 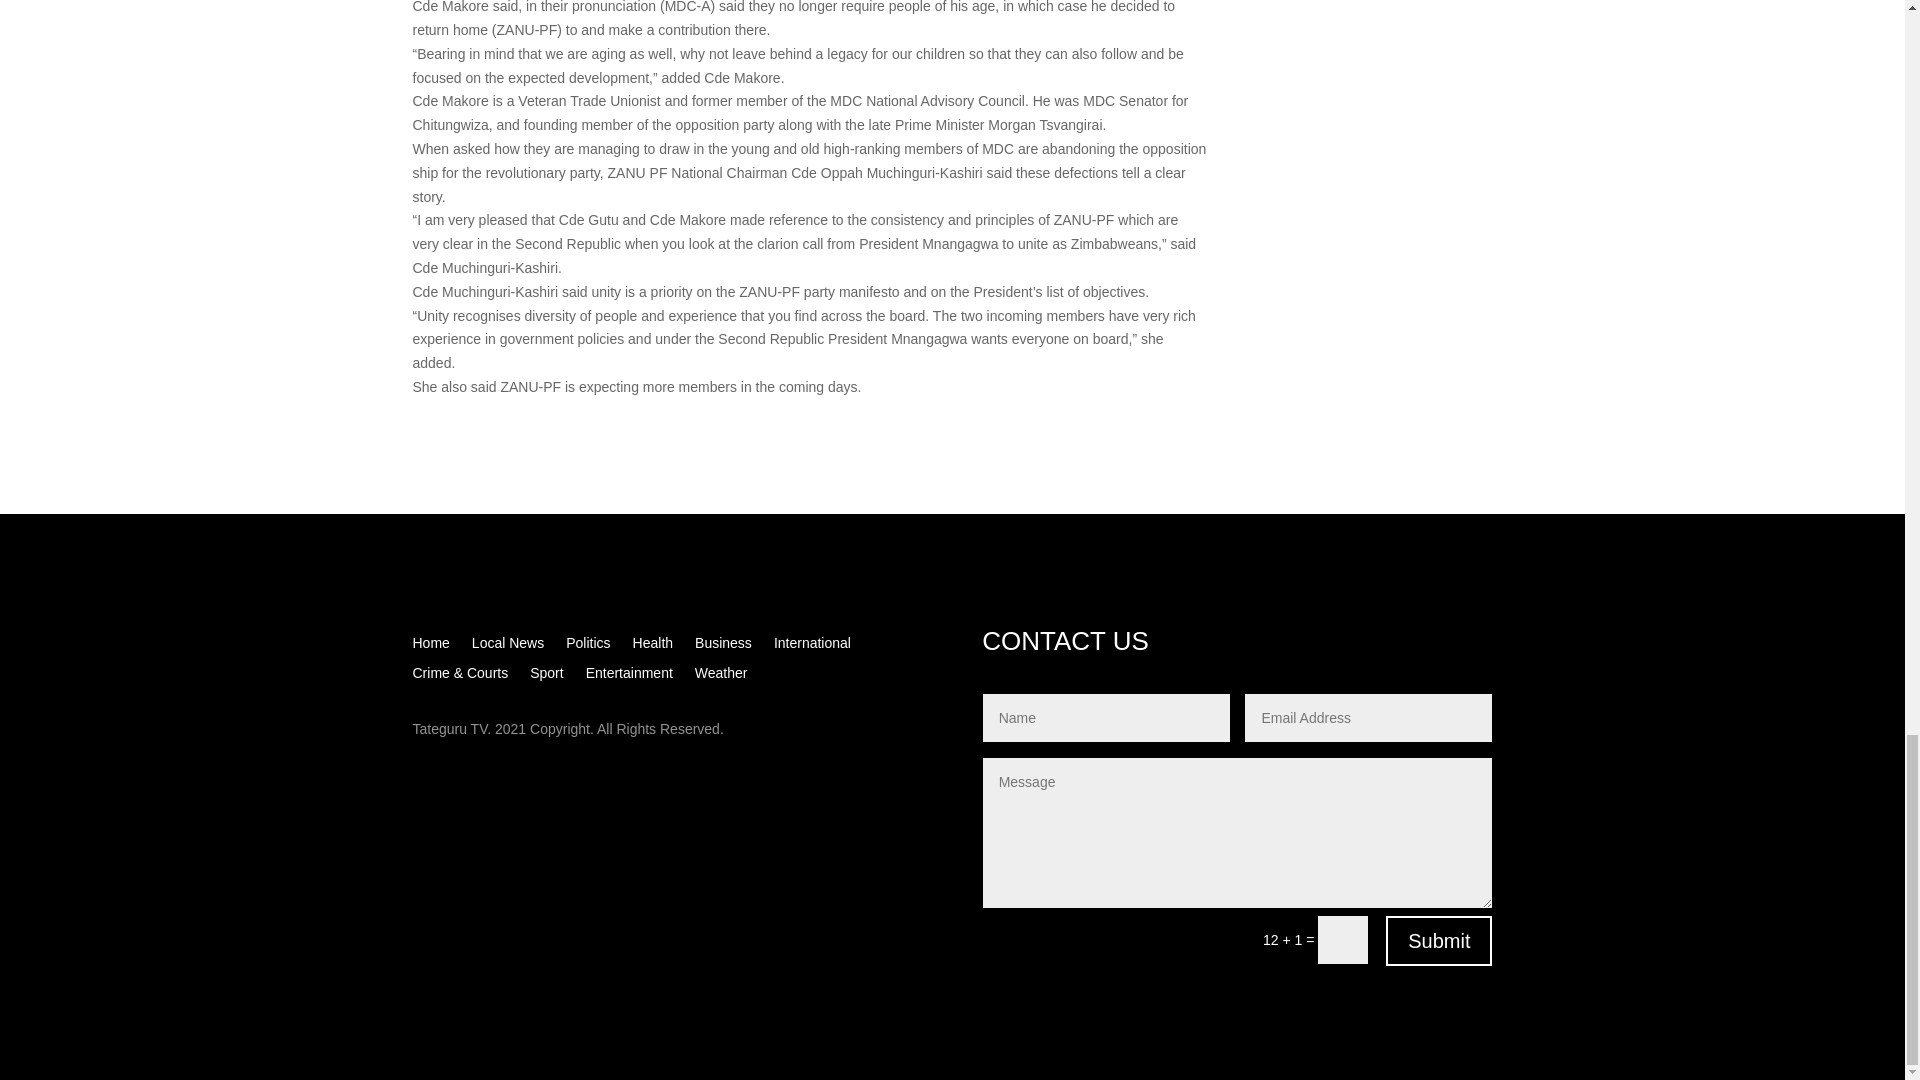 What do you see at coordinates (588, 646) in the screenshot?
I see `Politics` at bounding box center [588, 646].